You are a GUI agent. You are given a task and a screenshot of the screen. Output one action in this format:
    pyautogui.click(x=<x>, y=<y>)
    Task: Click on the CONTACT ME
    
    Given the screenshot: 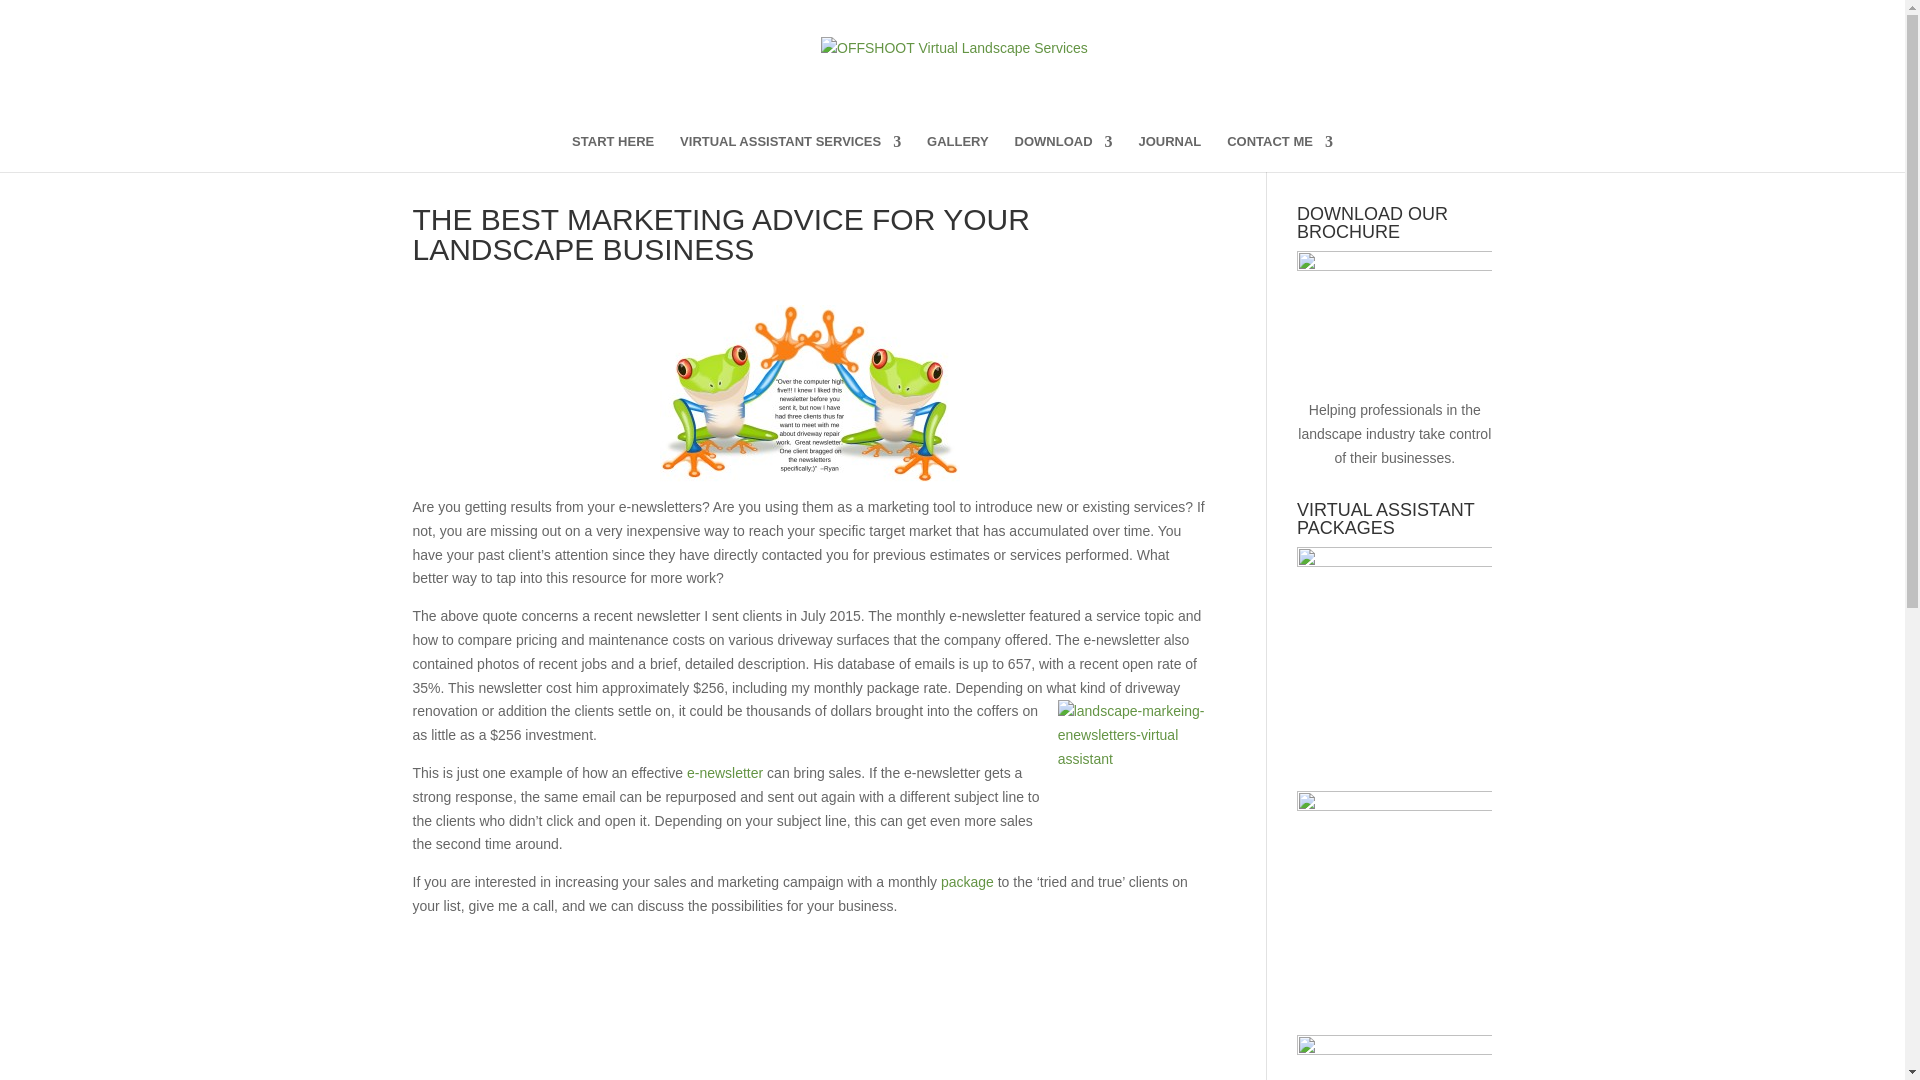 What is the action you would take?
    pyautogui.click(x=1279, y=153)
    